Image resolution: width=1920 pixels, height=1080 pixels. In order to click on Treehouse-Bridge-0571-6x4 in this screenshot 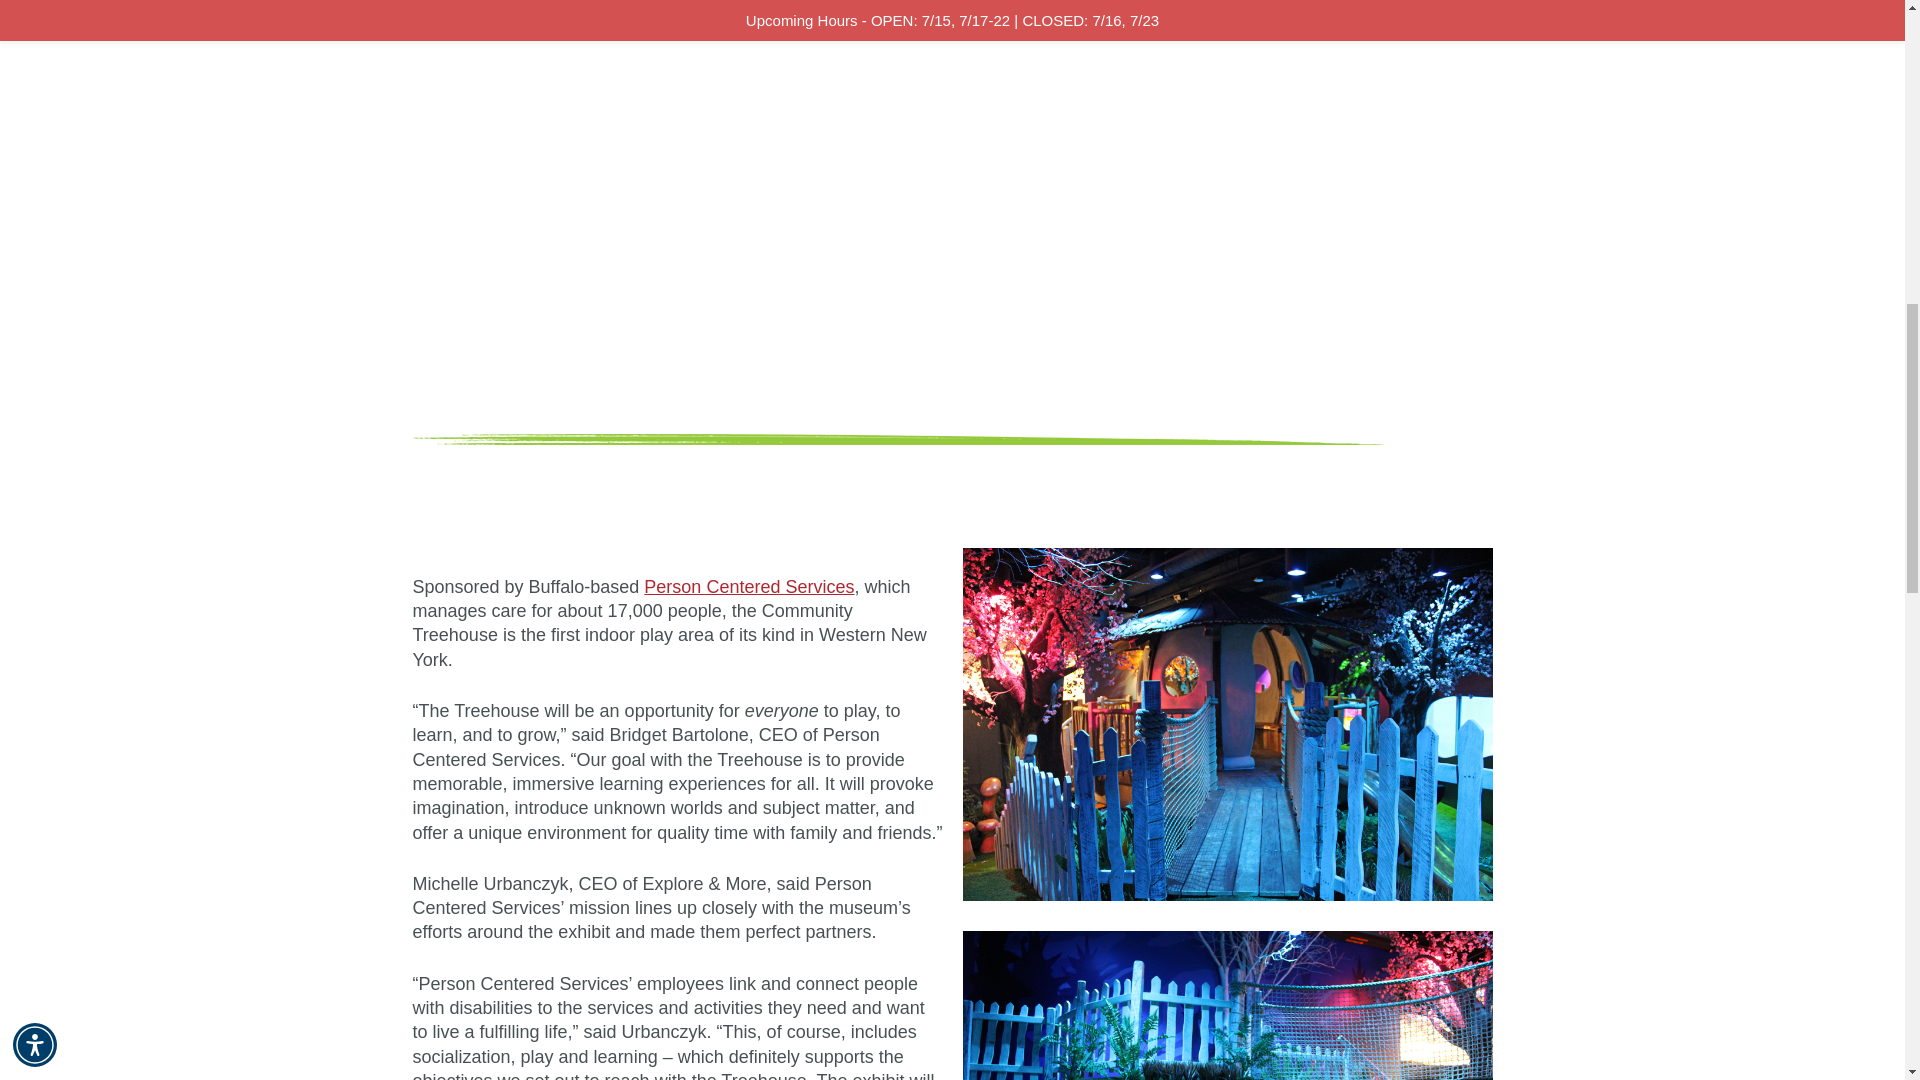, I will do `click(1226, 724)`.